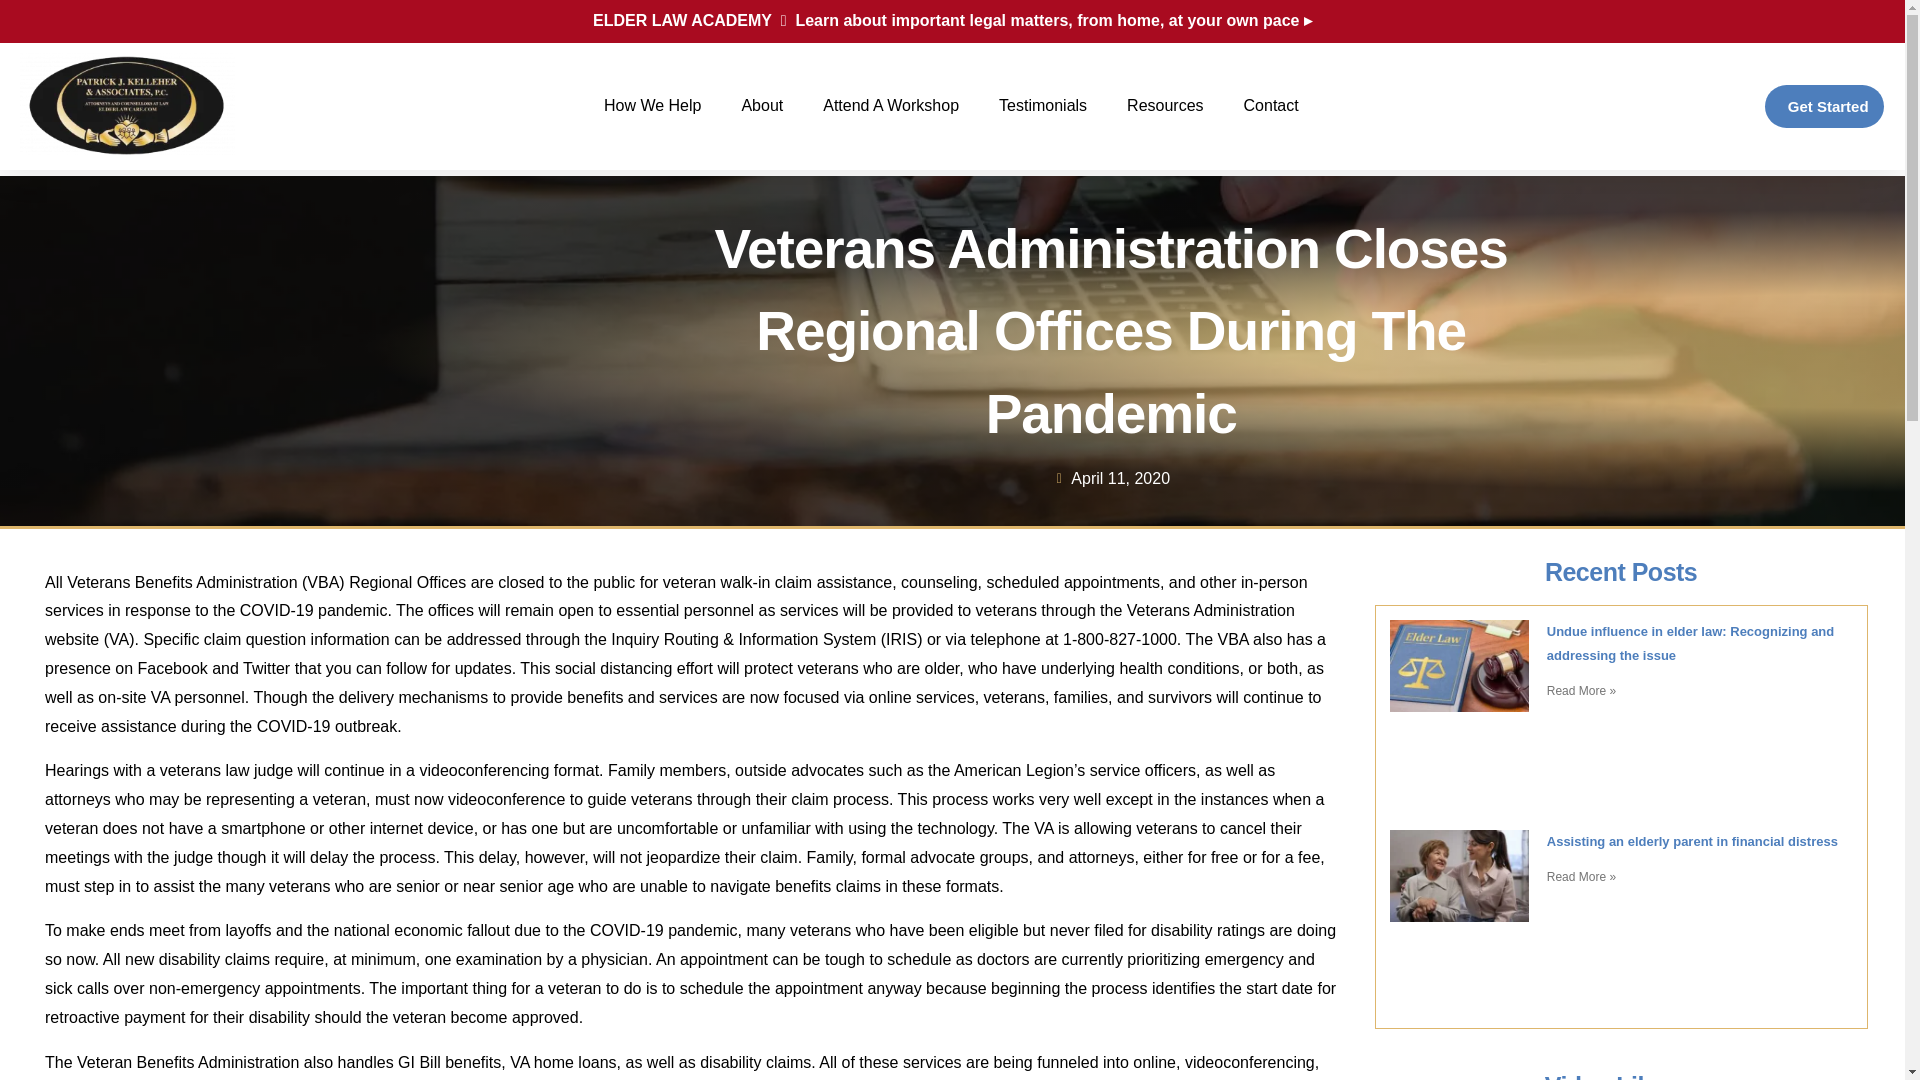  What do you see at coordinates (762, 106) in the screenshot?
I see `About` at bounding box center [762, 106].